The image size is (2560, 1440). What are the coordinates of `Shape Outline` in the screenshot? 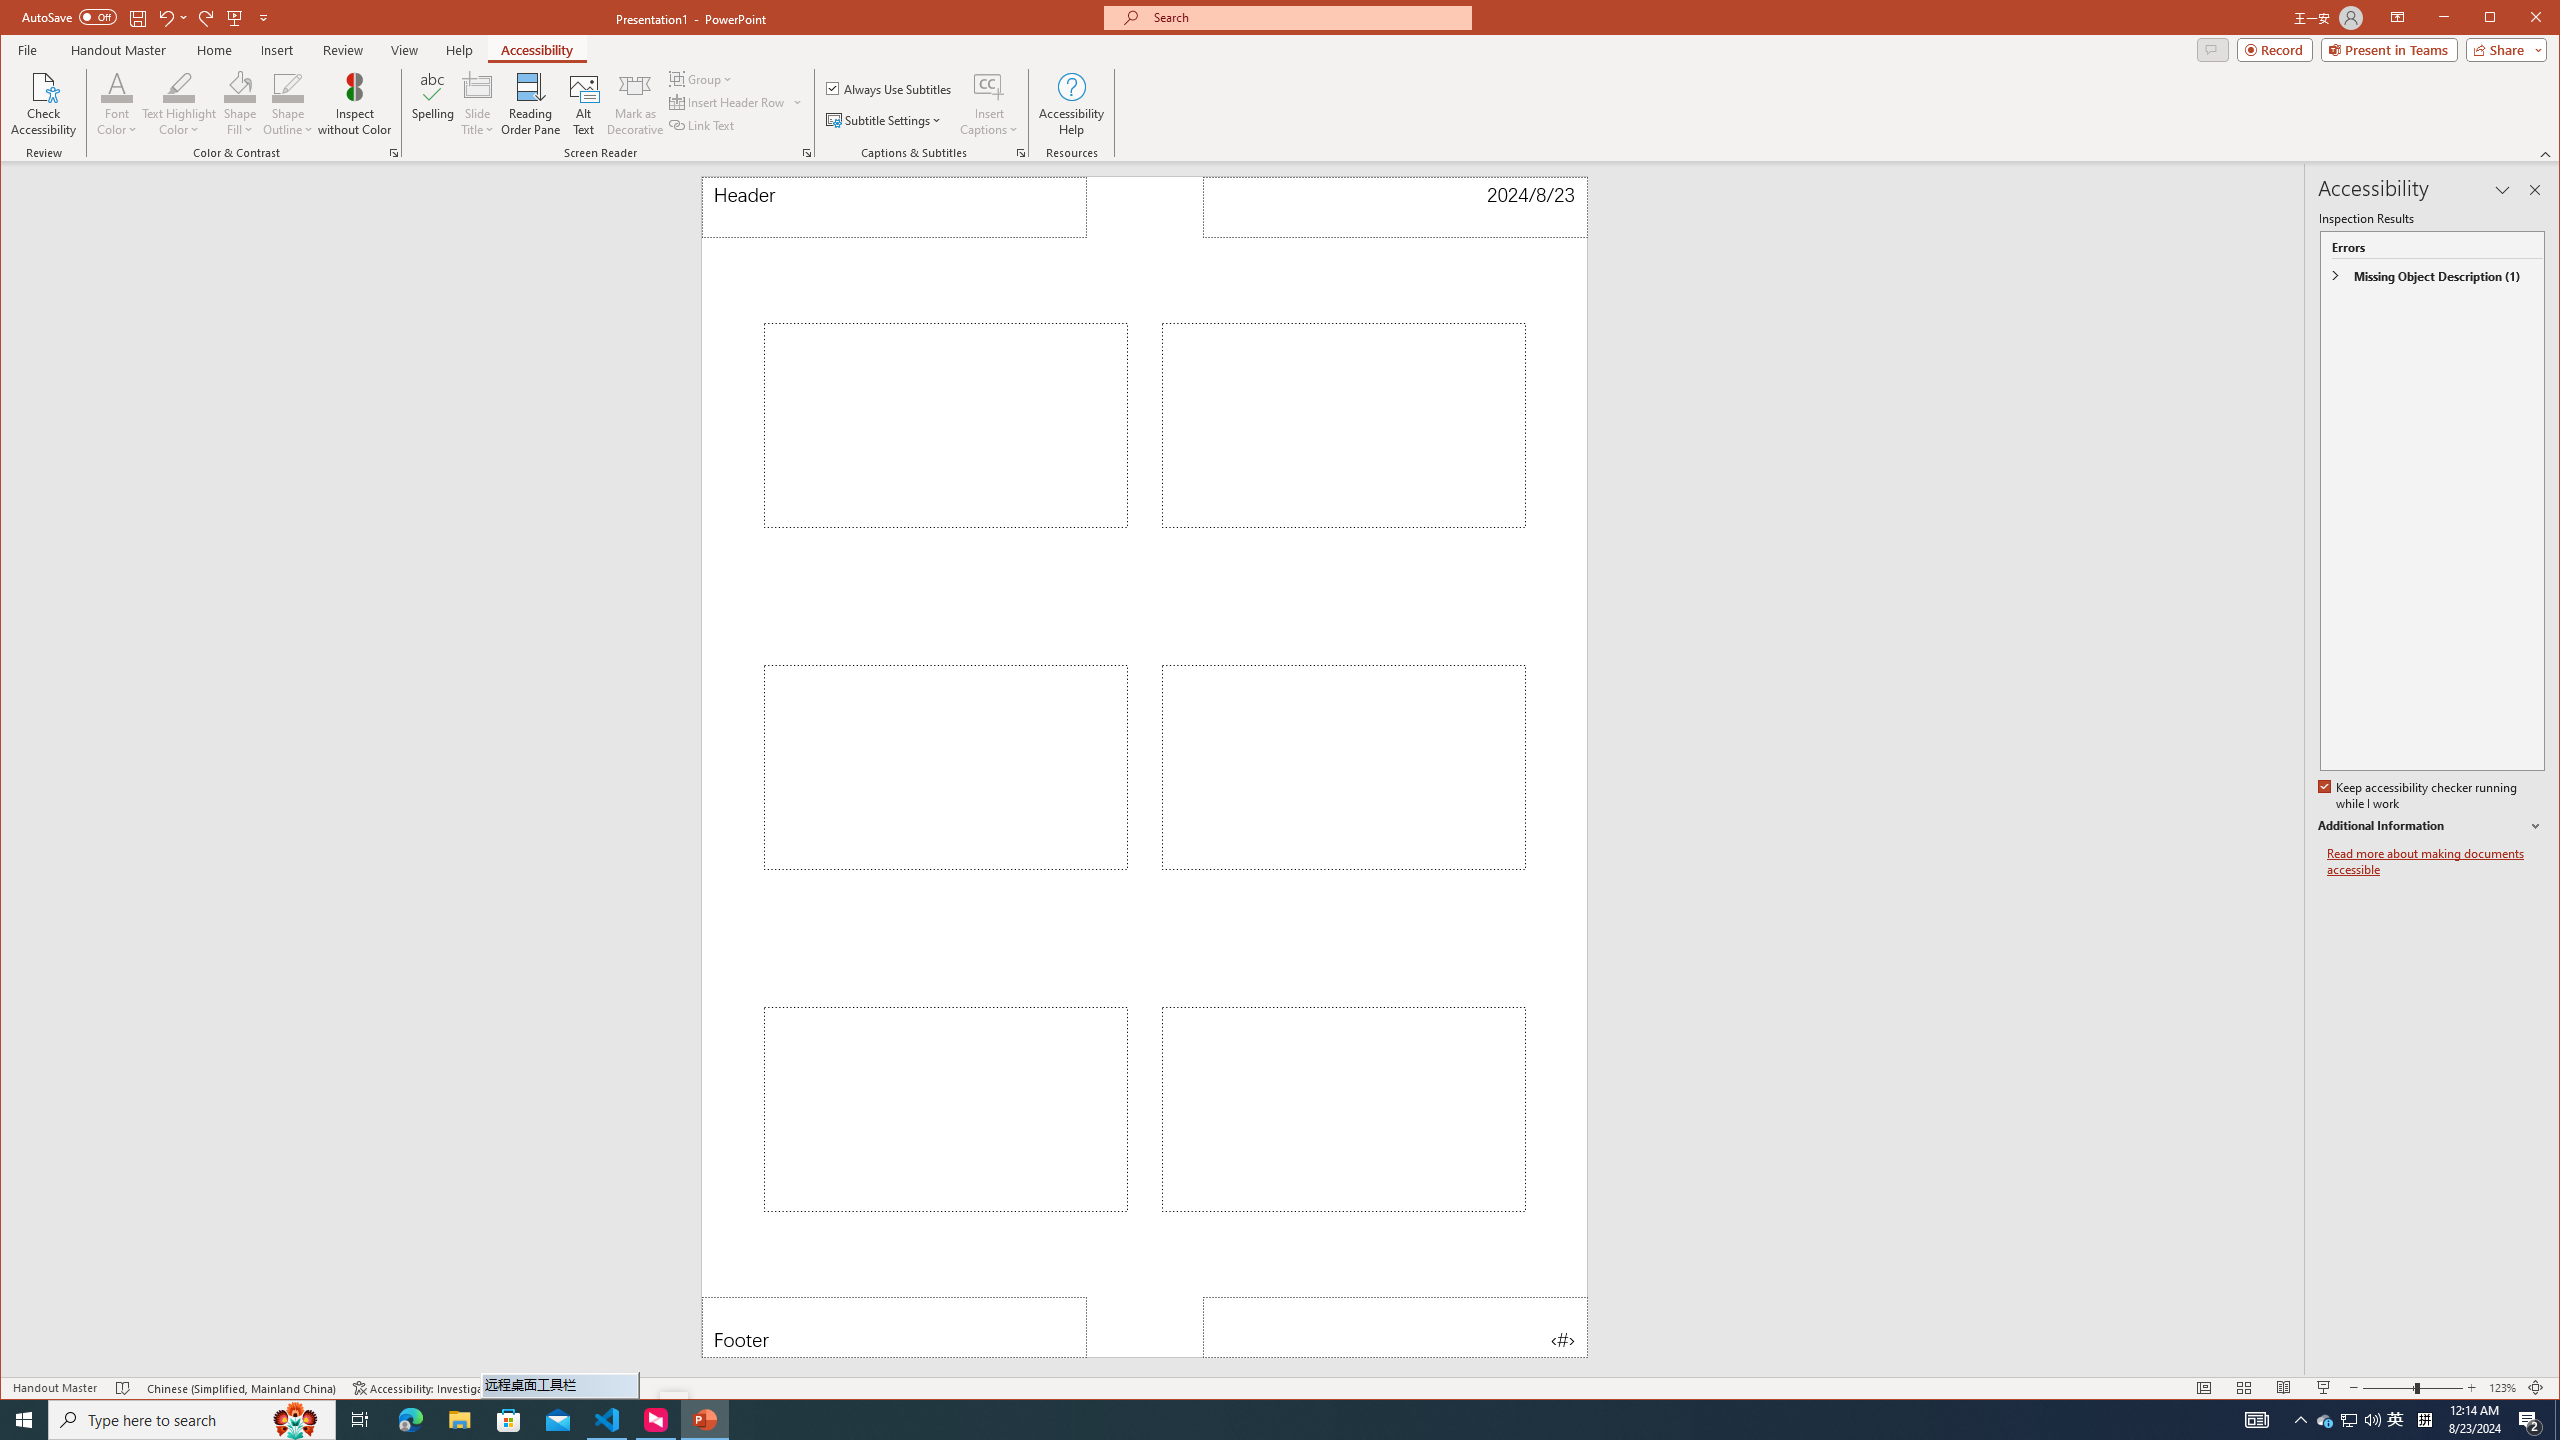 It's located at (117, 104).